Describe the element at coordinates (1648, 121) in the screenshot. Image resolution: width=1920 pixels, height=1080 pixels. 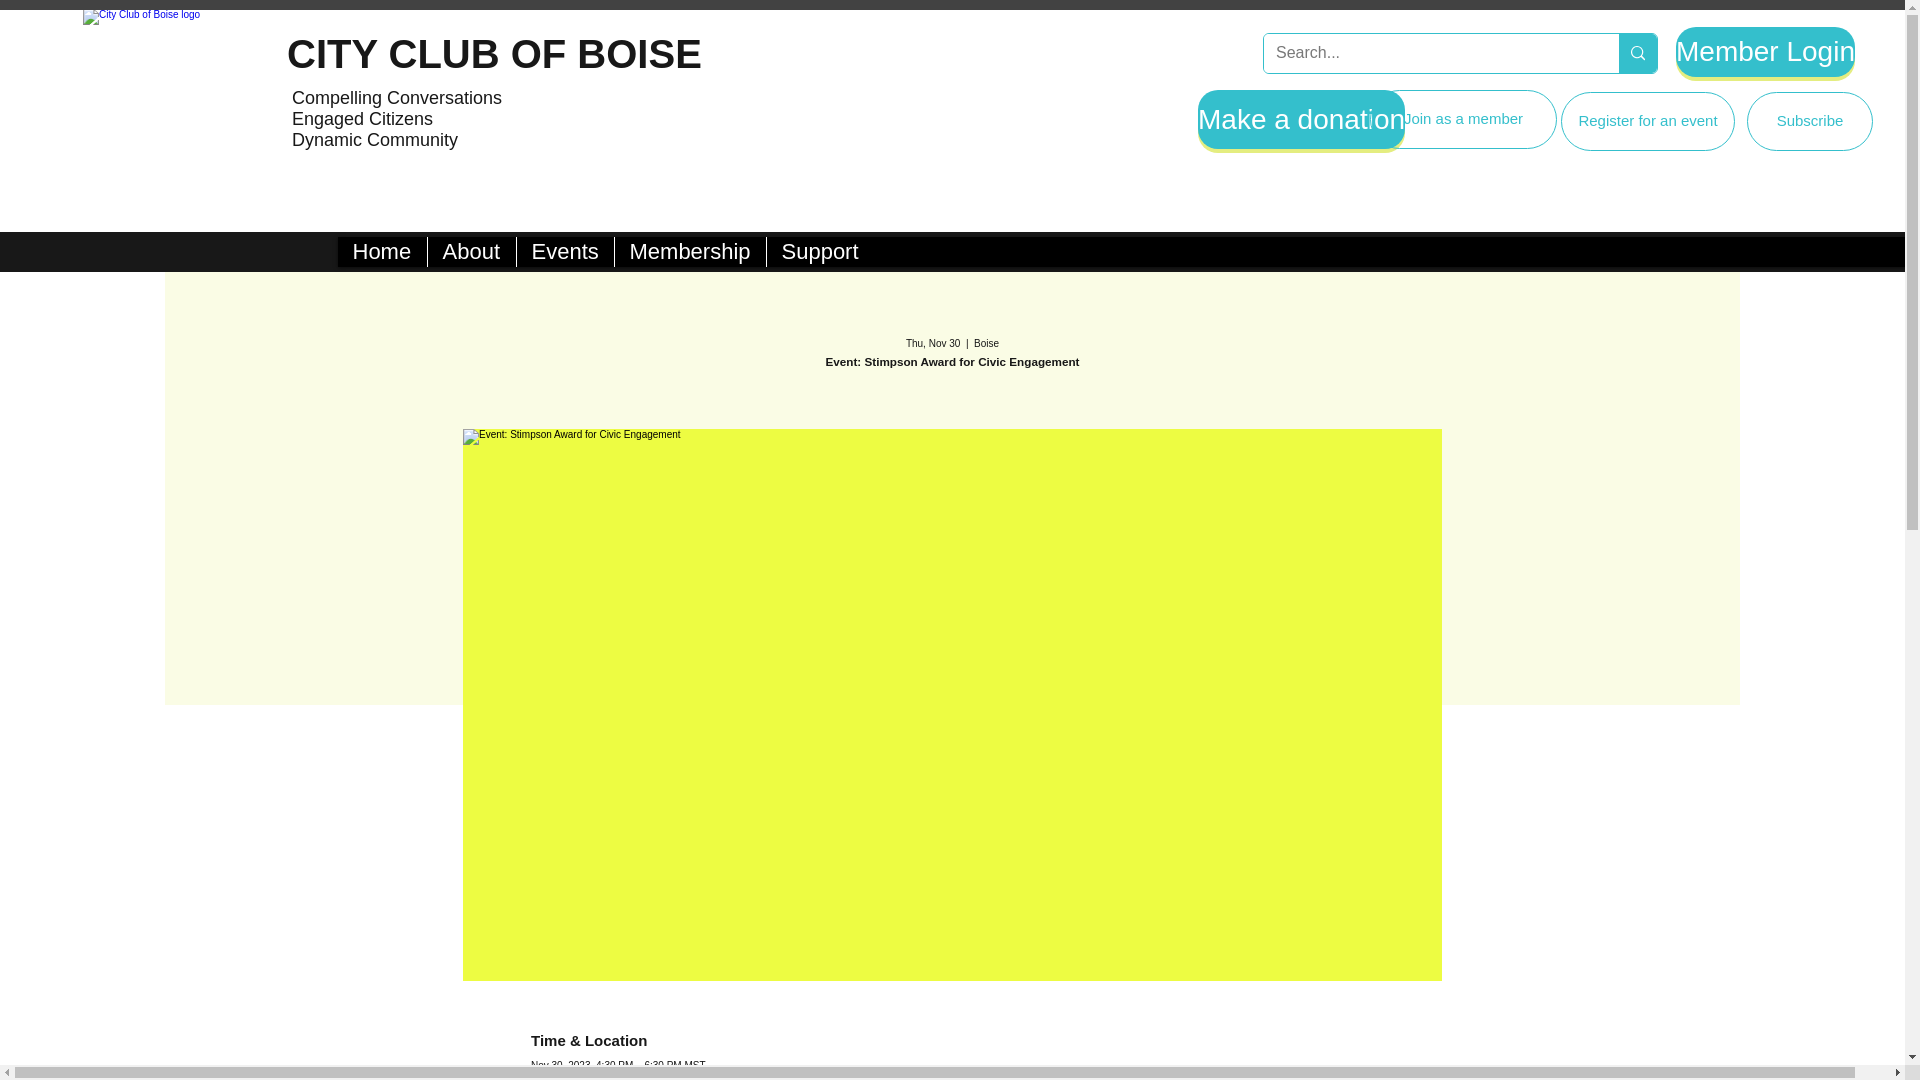
I see `Register for an event` at that location.